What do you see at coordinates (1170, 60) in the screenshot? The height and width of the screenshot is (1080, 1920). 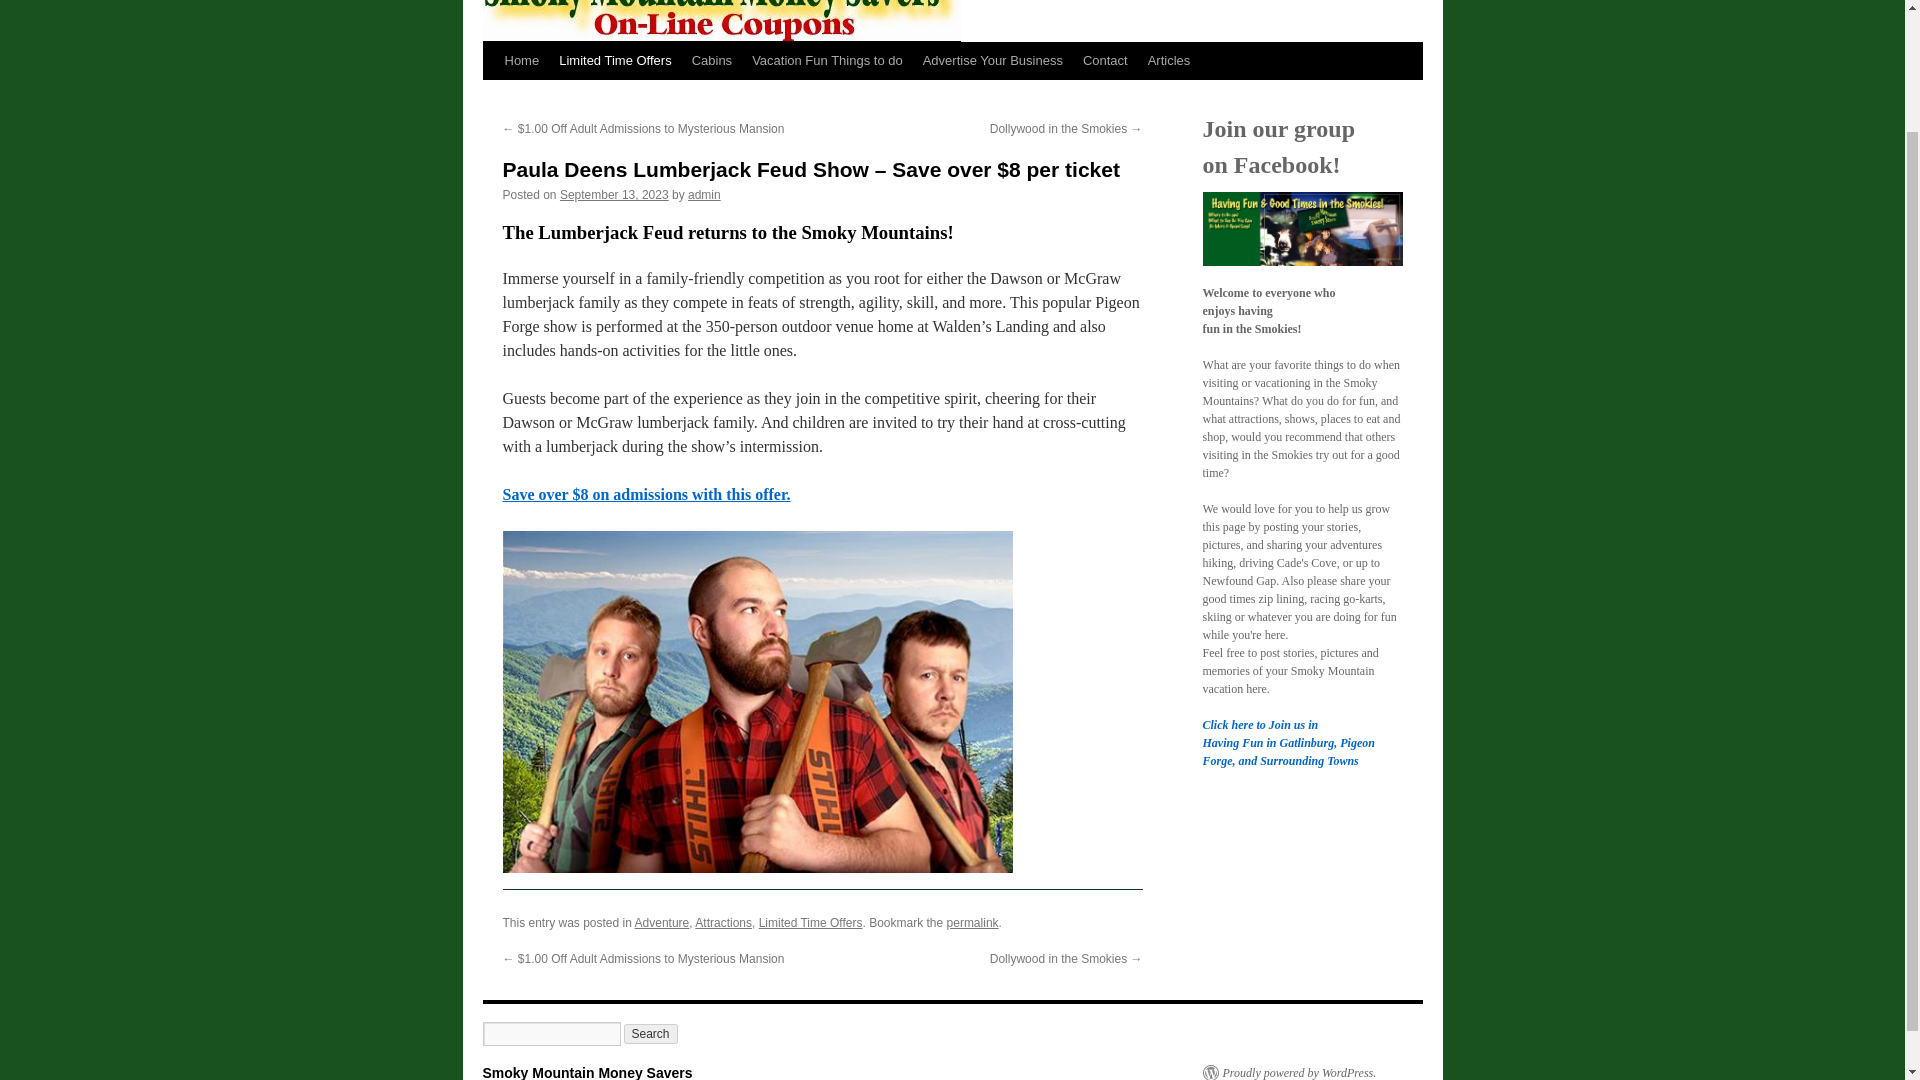 I see `Articles` at bounding box center [1170, 60].